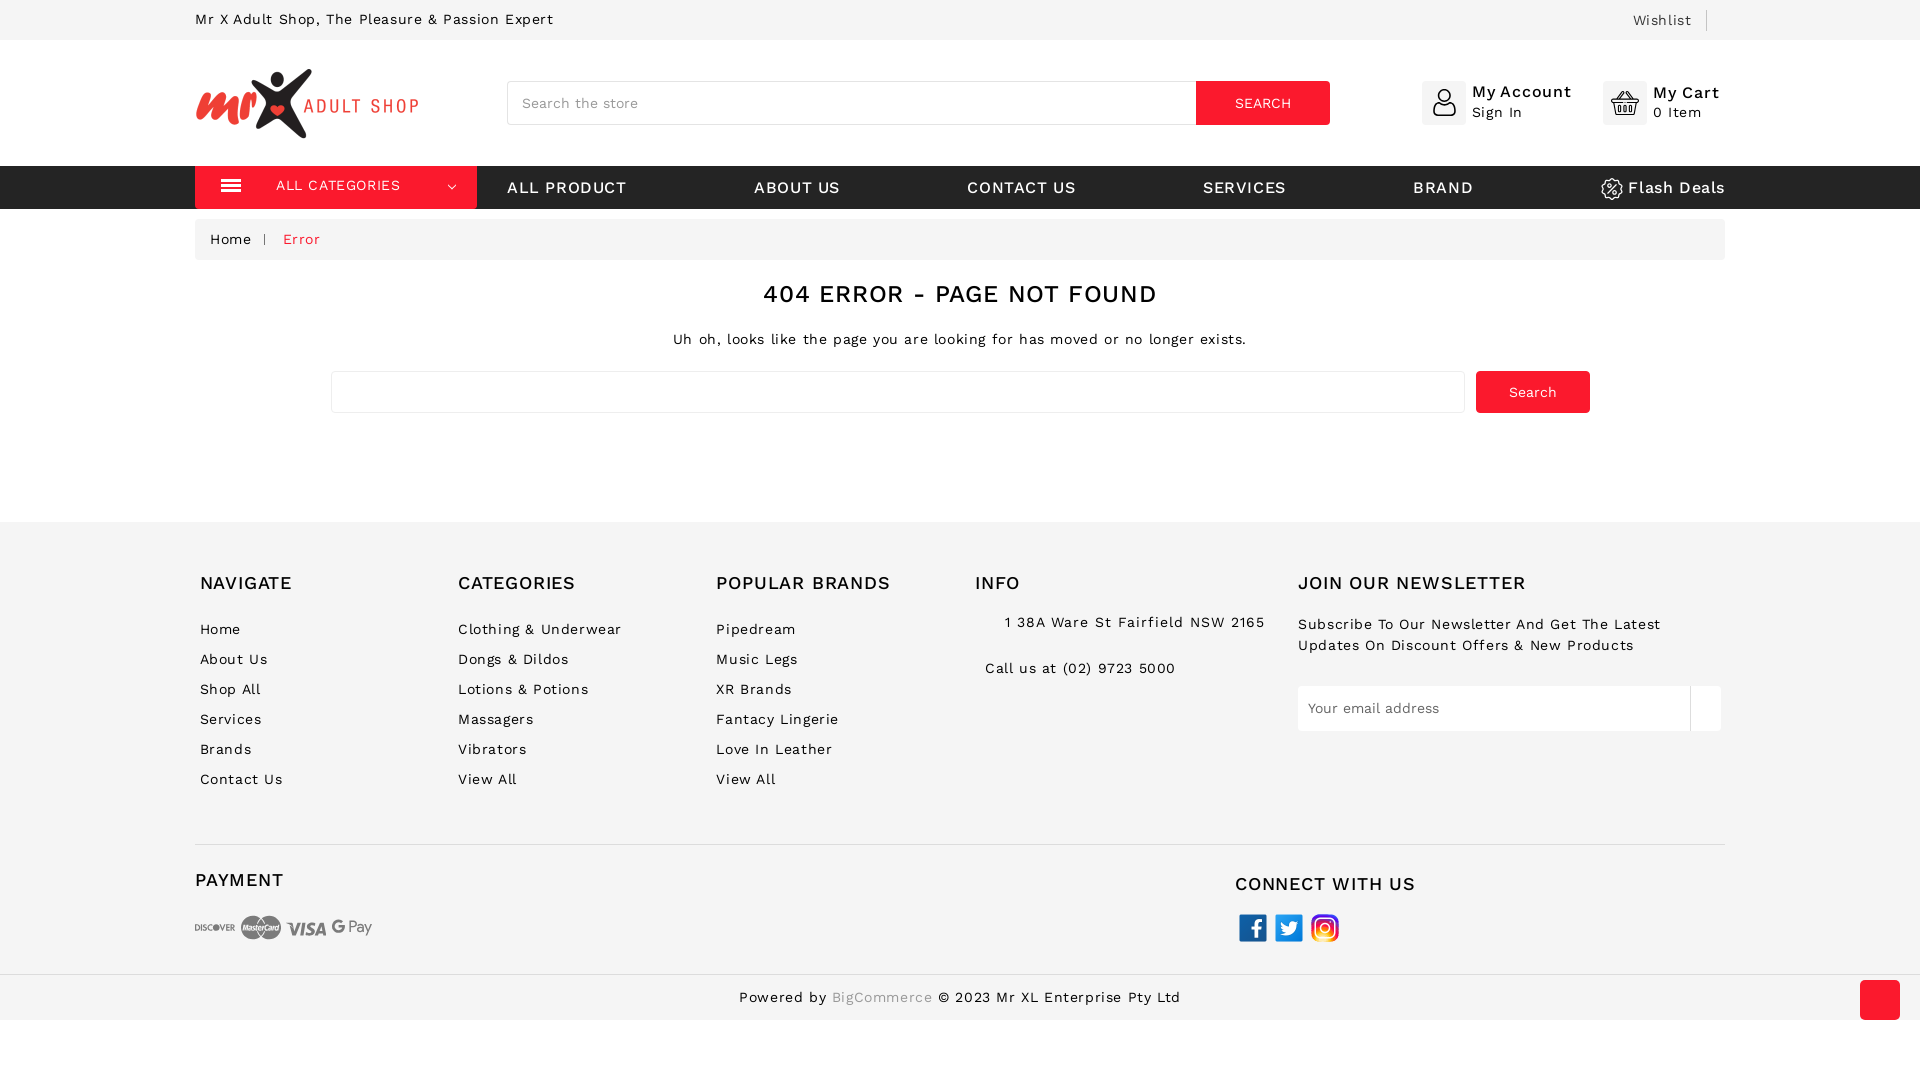 The image size is (1920, 1080). I want to click on Wishlist, so click(1662, 20).